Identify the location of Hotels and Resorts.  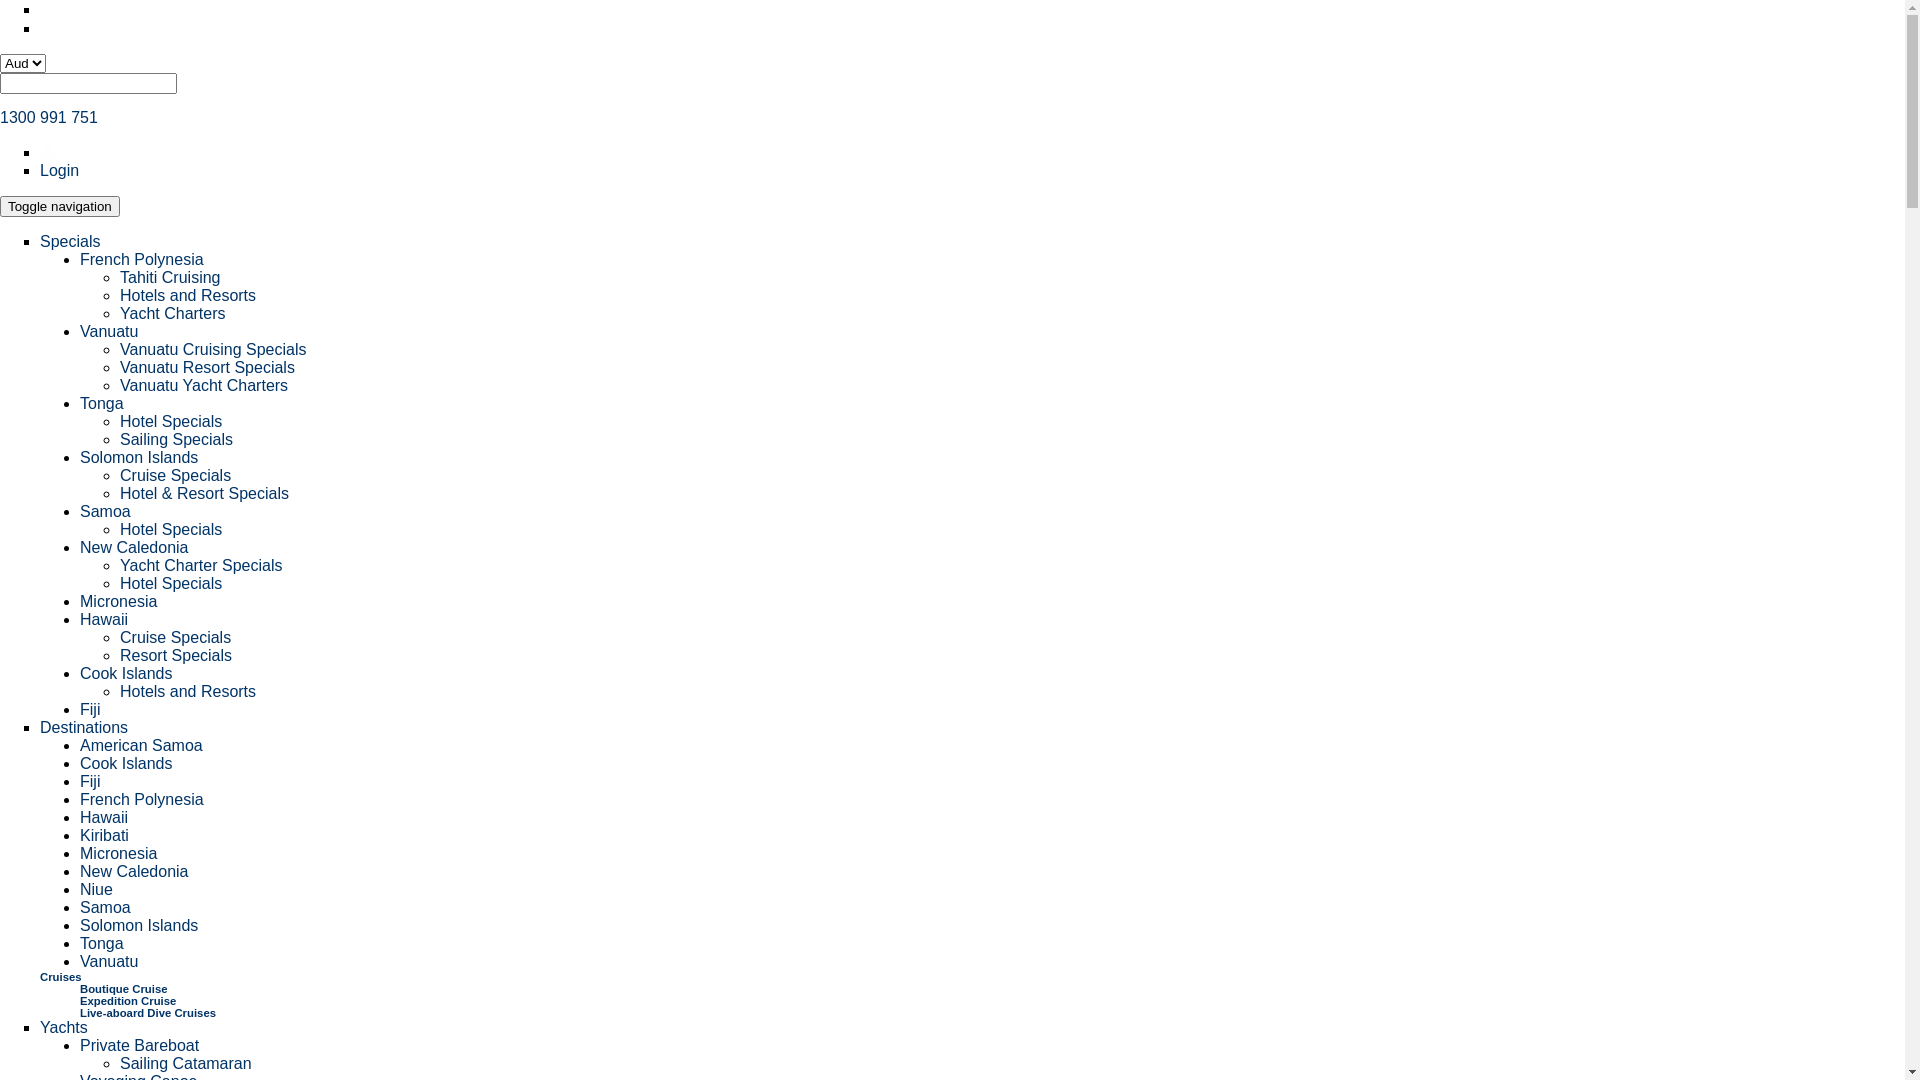
(188, 692).